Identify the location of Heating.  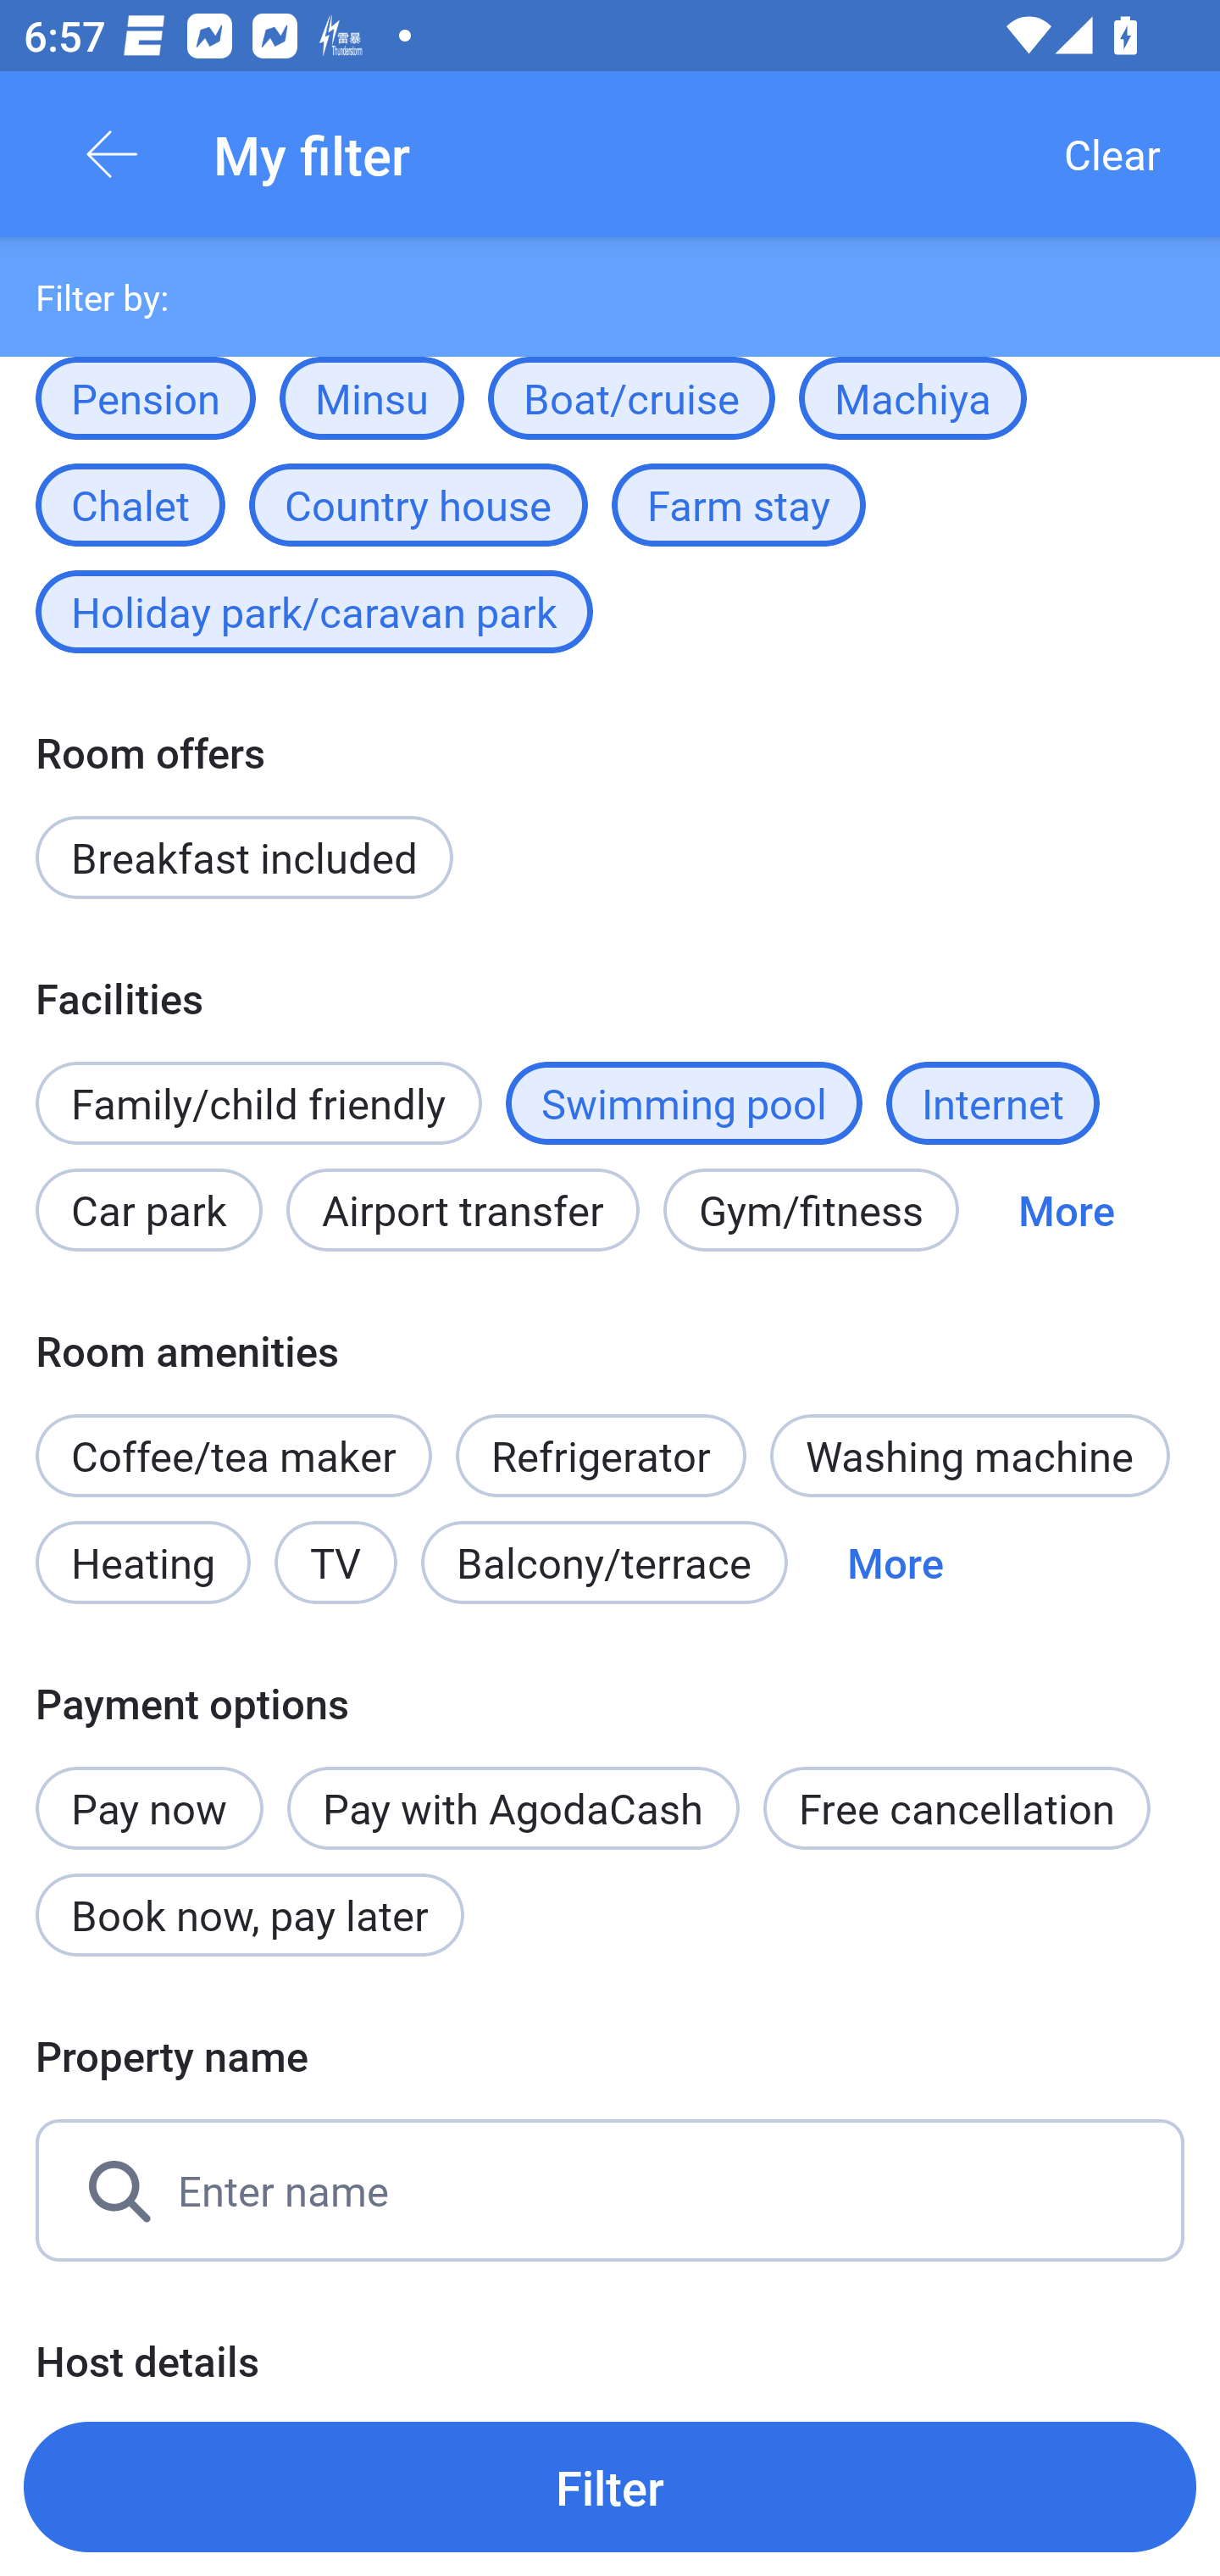
(142, 1563).